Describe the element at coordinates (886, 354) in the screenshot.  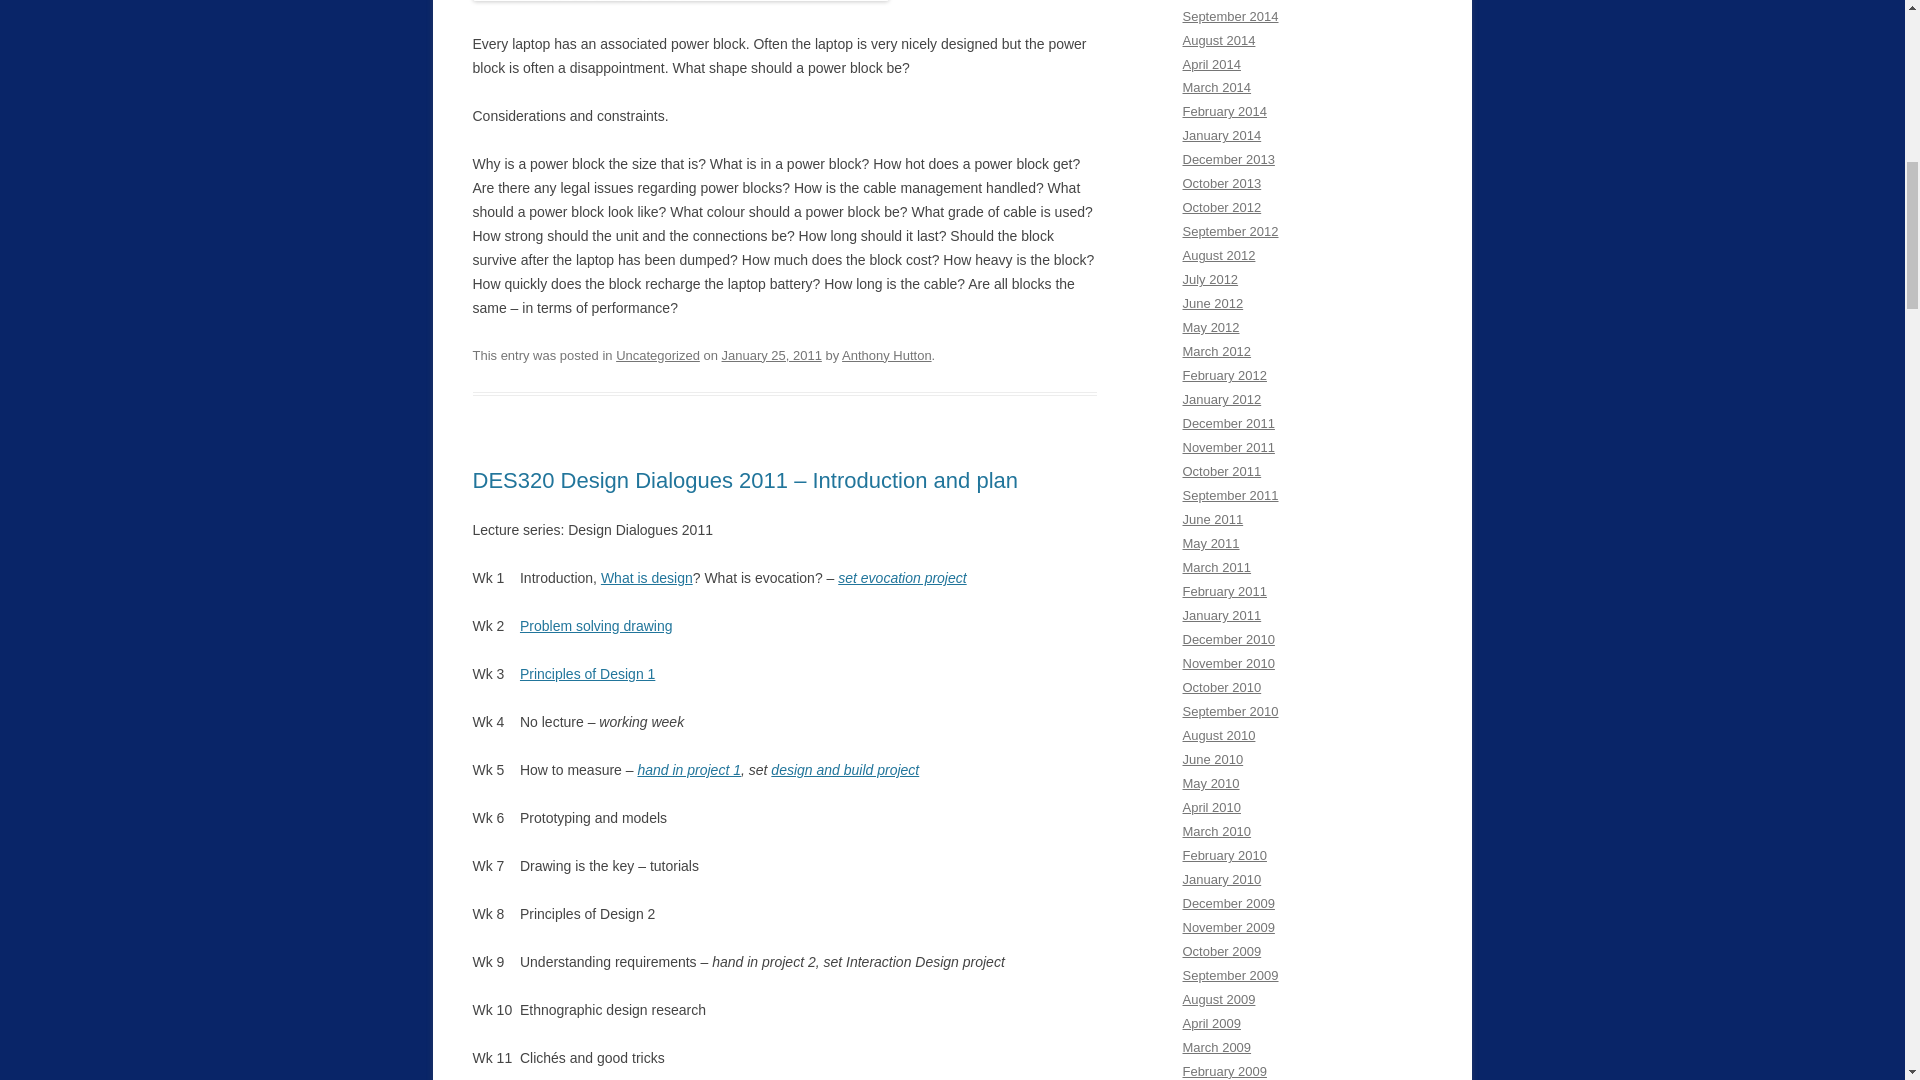
I see `Anthony Hutton` at that location.